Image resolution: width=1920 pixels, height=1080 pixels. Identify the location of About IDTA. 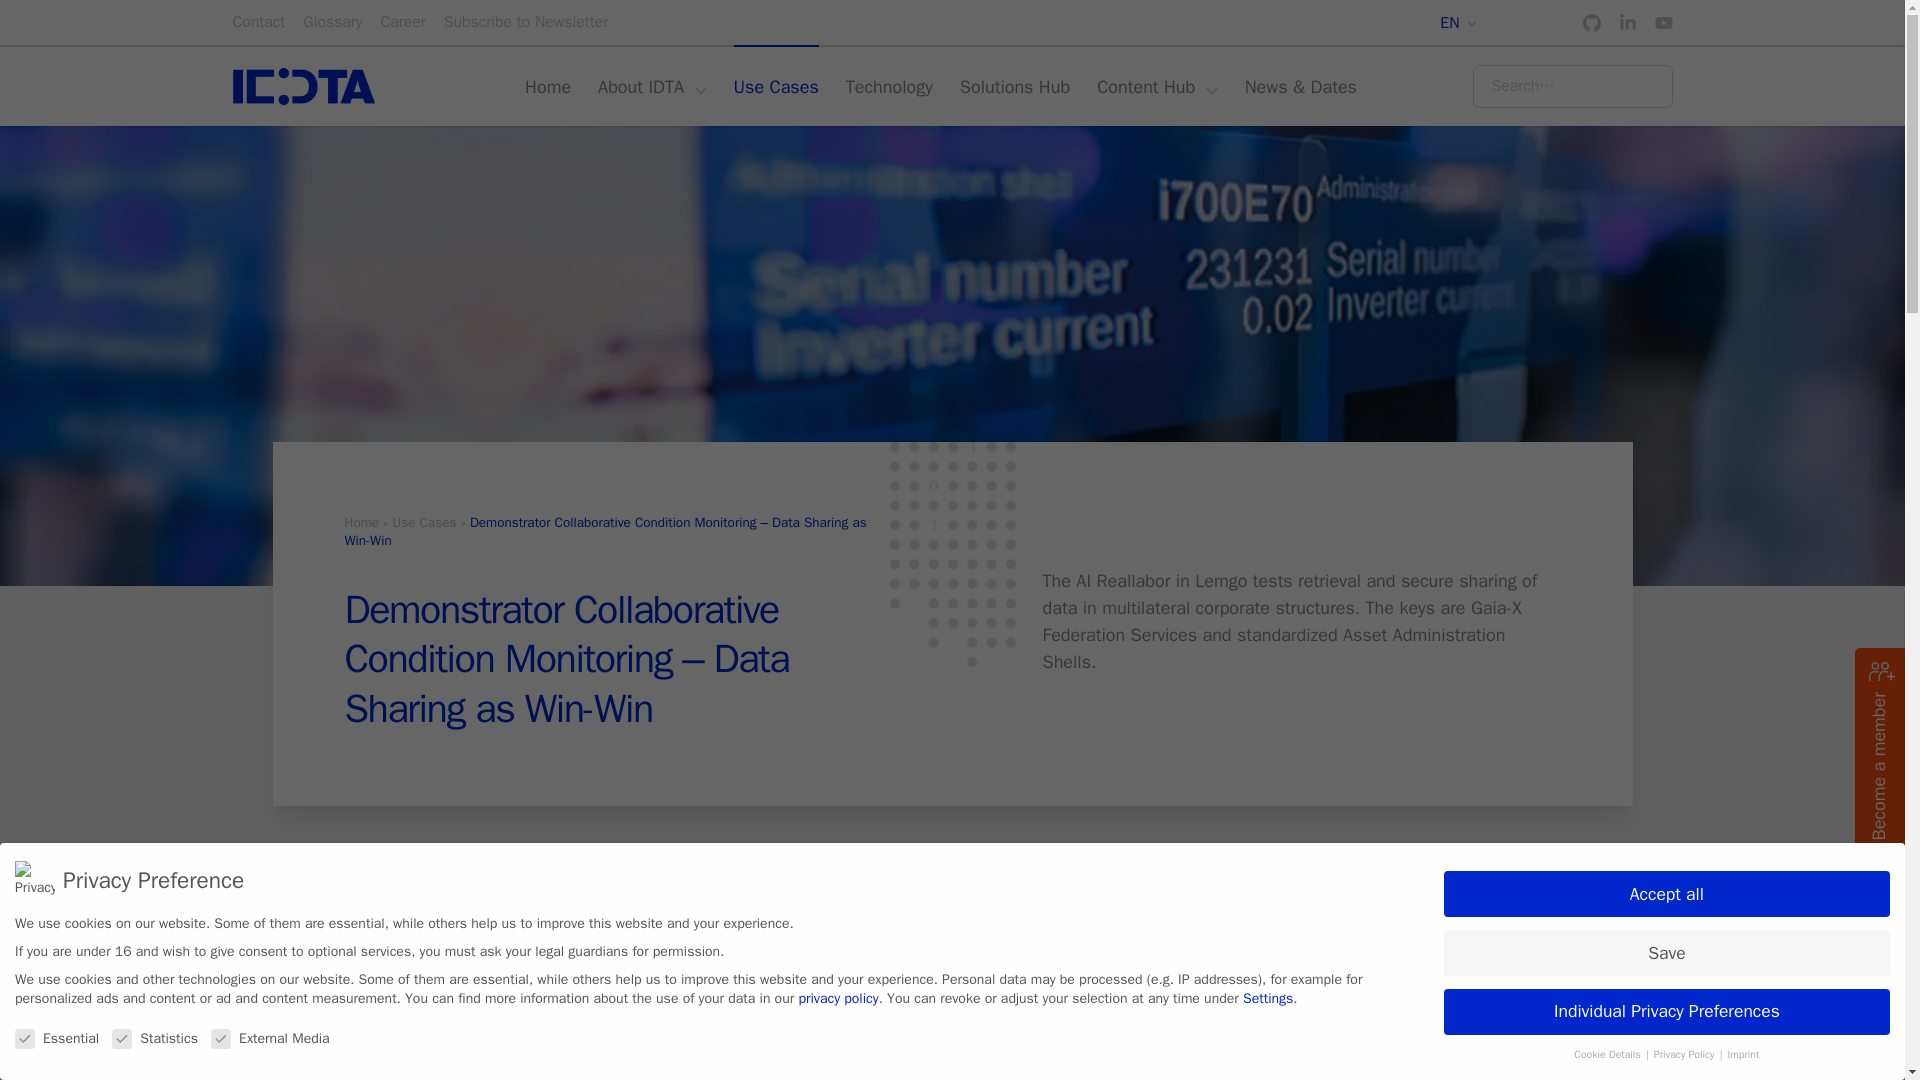
(652, 86).